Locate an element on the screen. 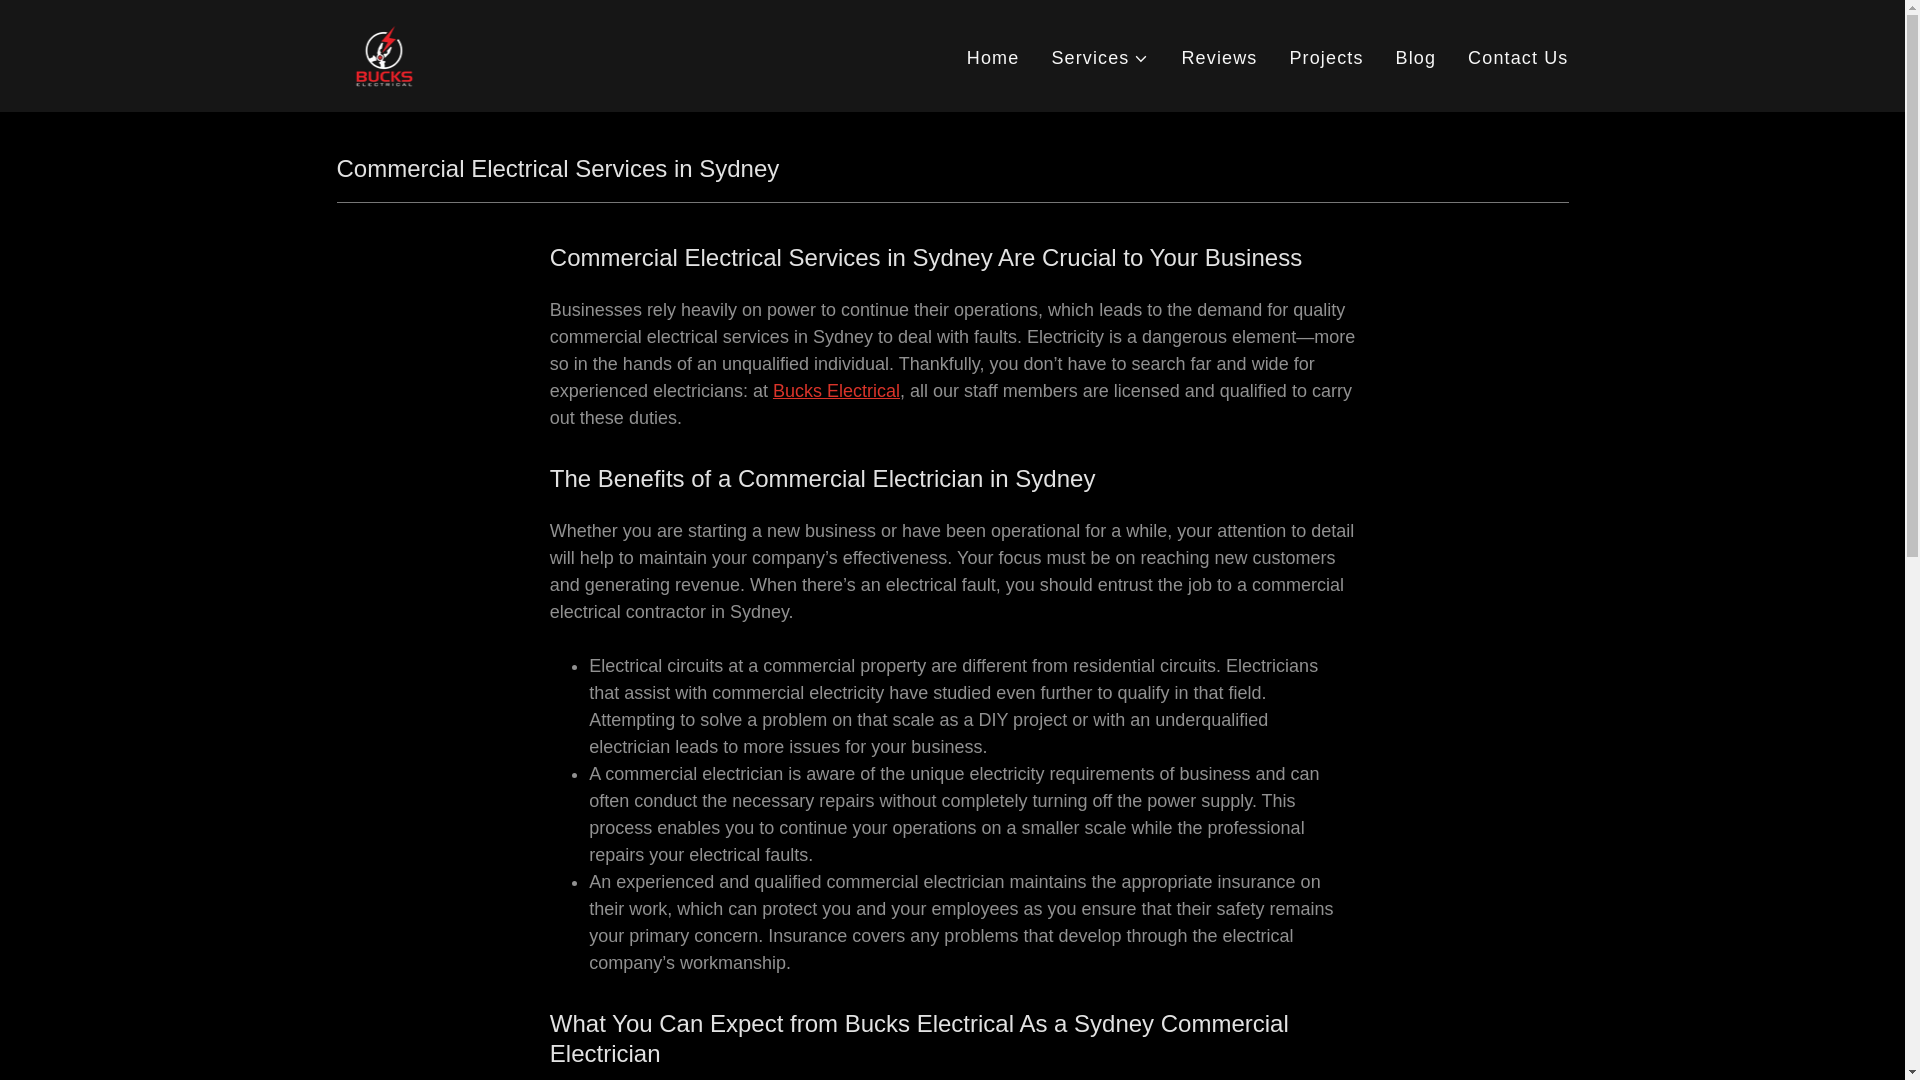 This screenshot has width=1920, height=1080. Services is located at coordinates (1099, 58).